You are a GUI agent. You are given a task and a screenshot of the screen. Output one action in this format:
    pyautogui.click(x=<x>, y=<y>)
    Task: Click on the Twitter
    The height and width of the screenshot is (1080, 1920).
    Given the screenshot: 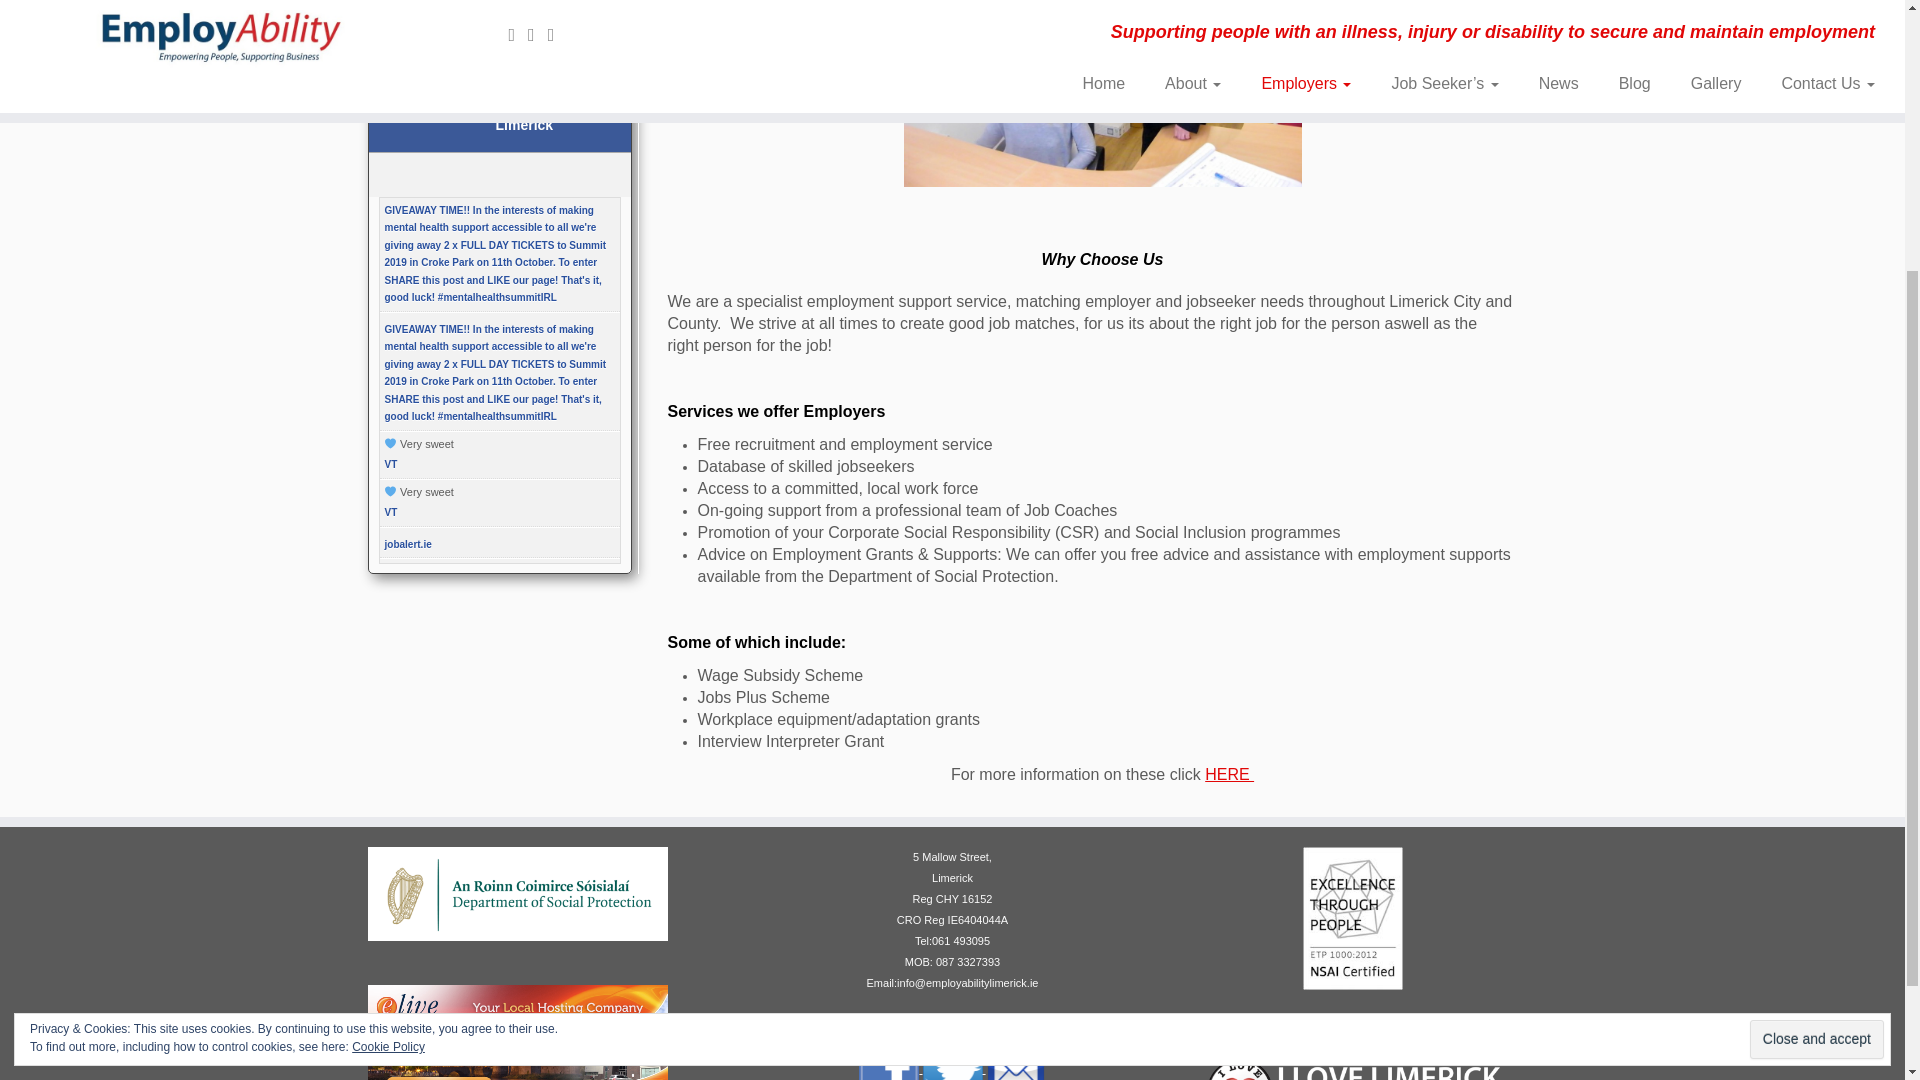 What is the action you would take?
    pyautogui.click(x=952, y=1068)
    